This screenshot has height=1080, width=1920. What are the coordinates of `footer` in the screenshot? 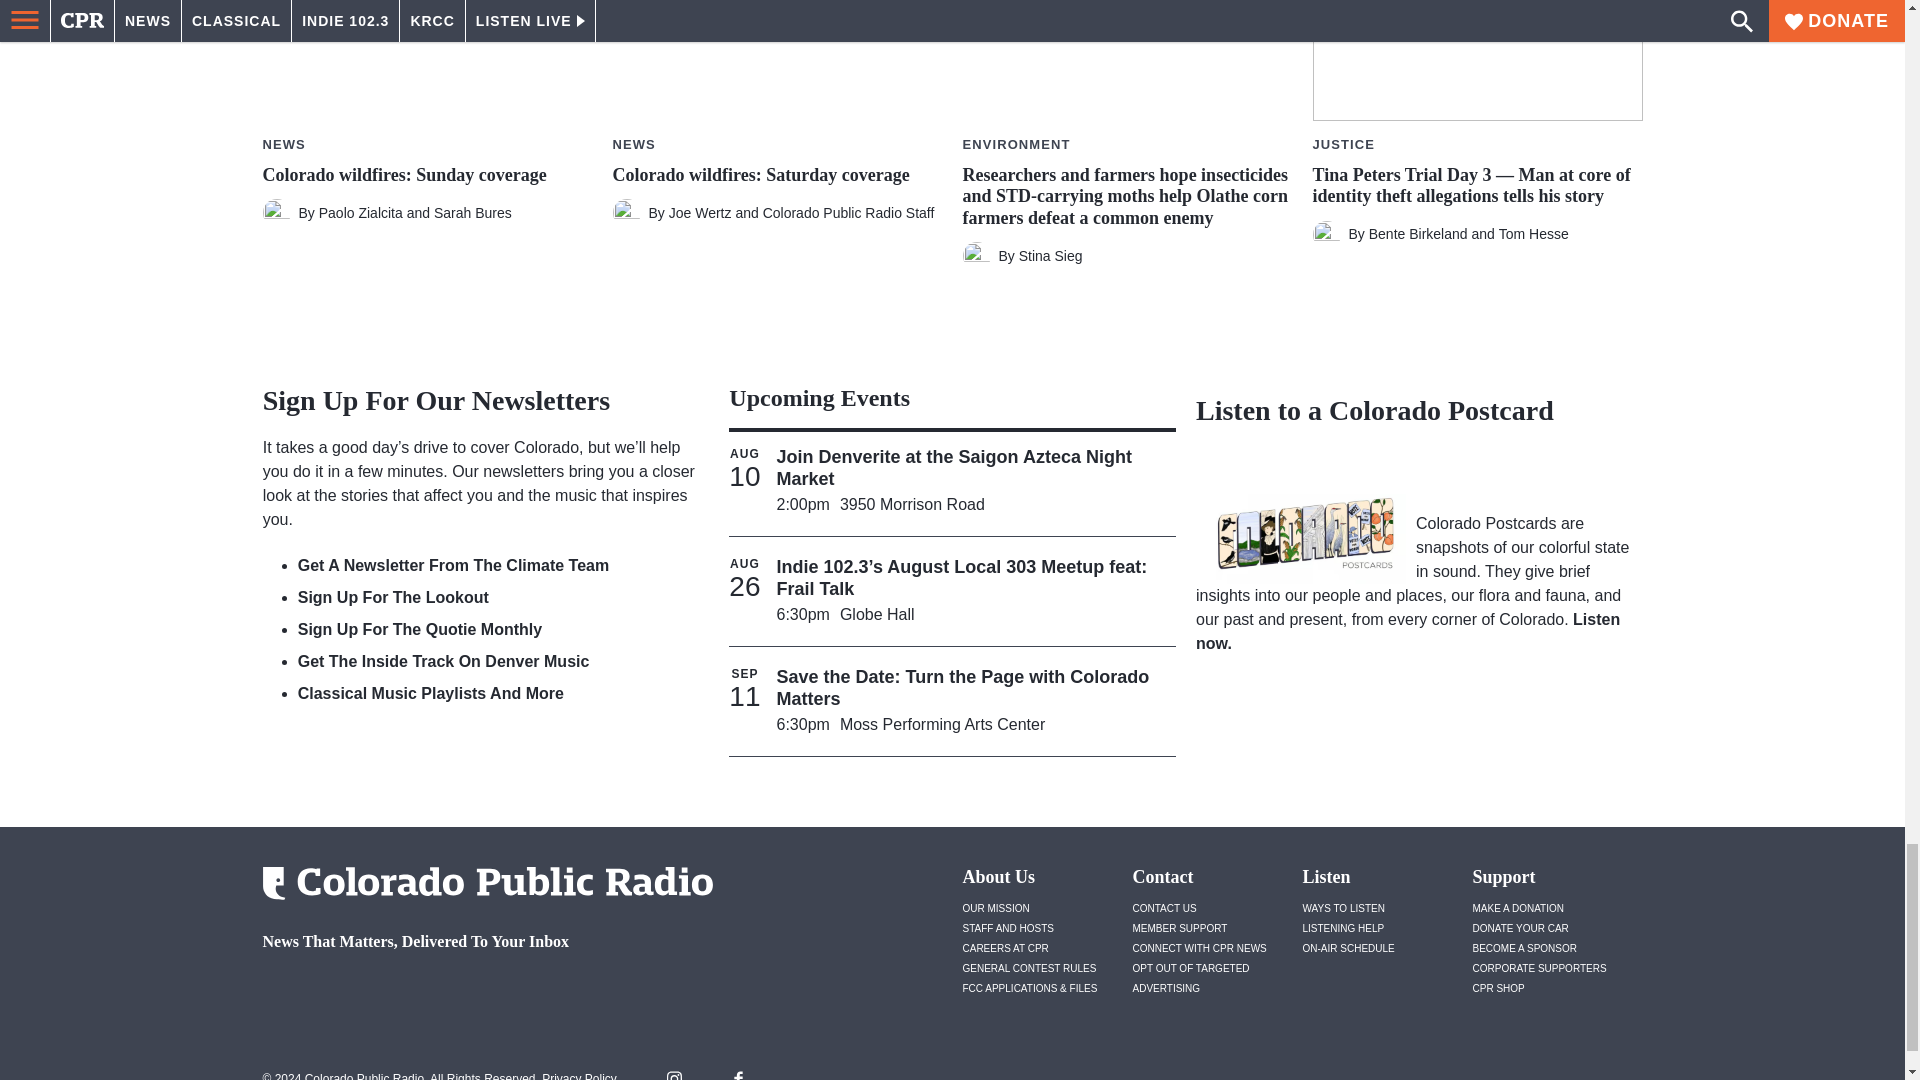 It's located at (480, 994).